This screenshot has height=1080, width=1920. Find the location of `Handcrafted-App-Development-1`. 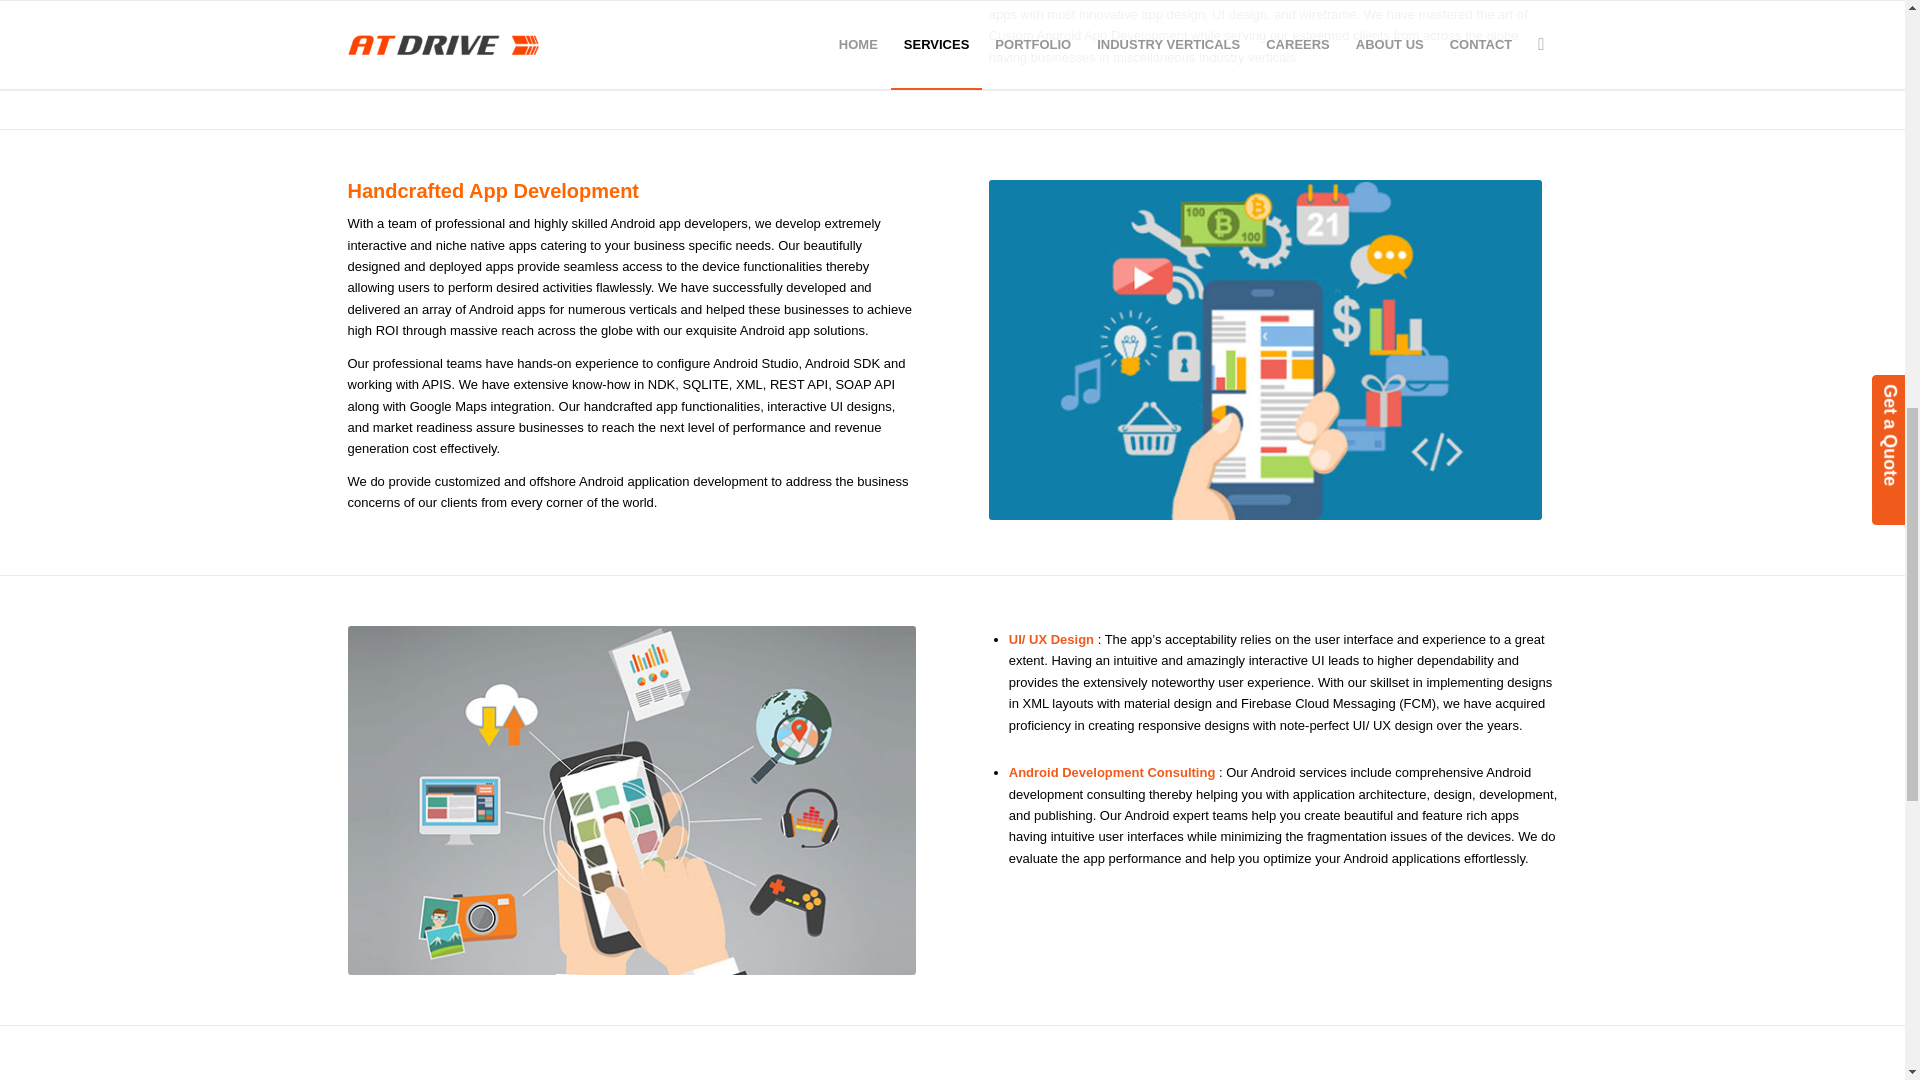

Handcrafted-App-Development-1 is located at coordinates (1266, 350).